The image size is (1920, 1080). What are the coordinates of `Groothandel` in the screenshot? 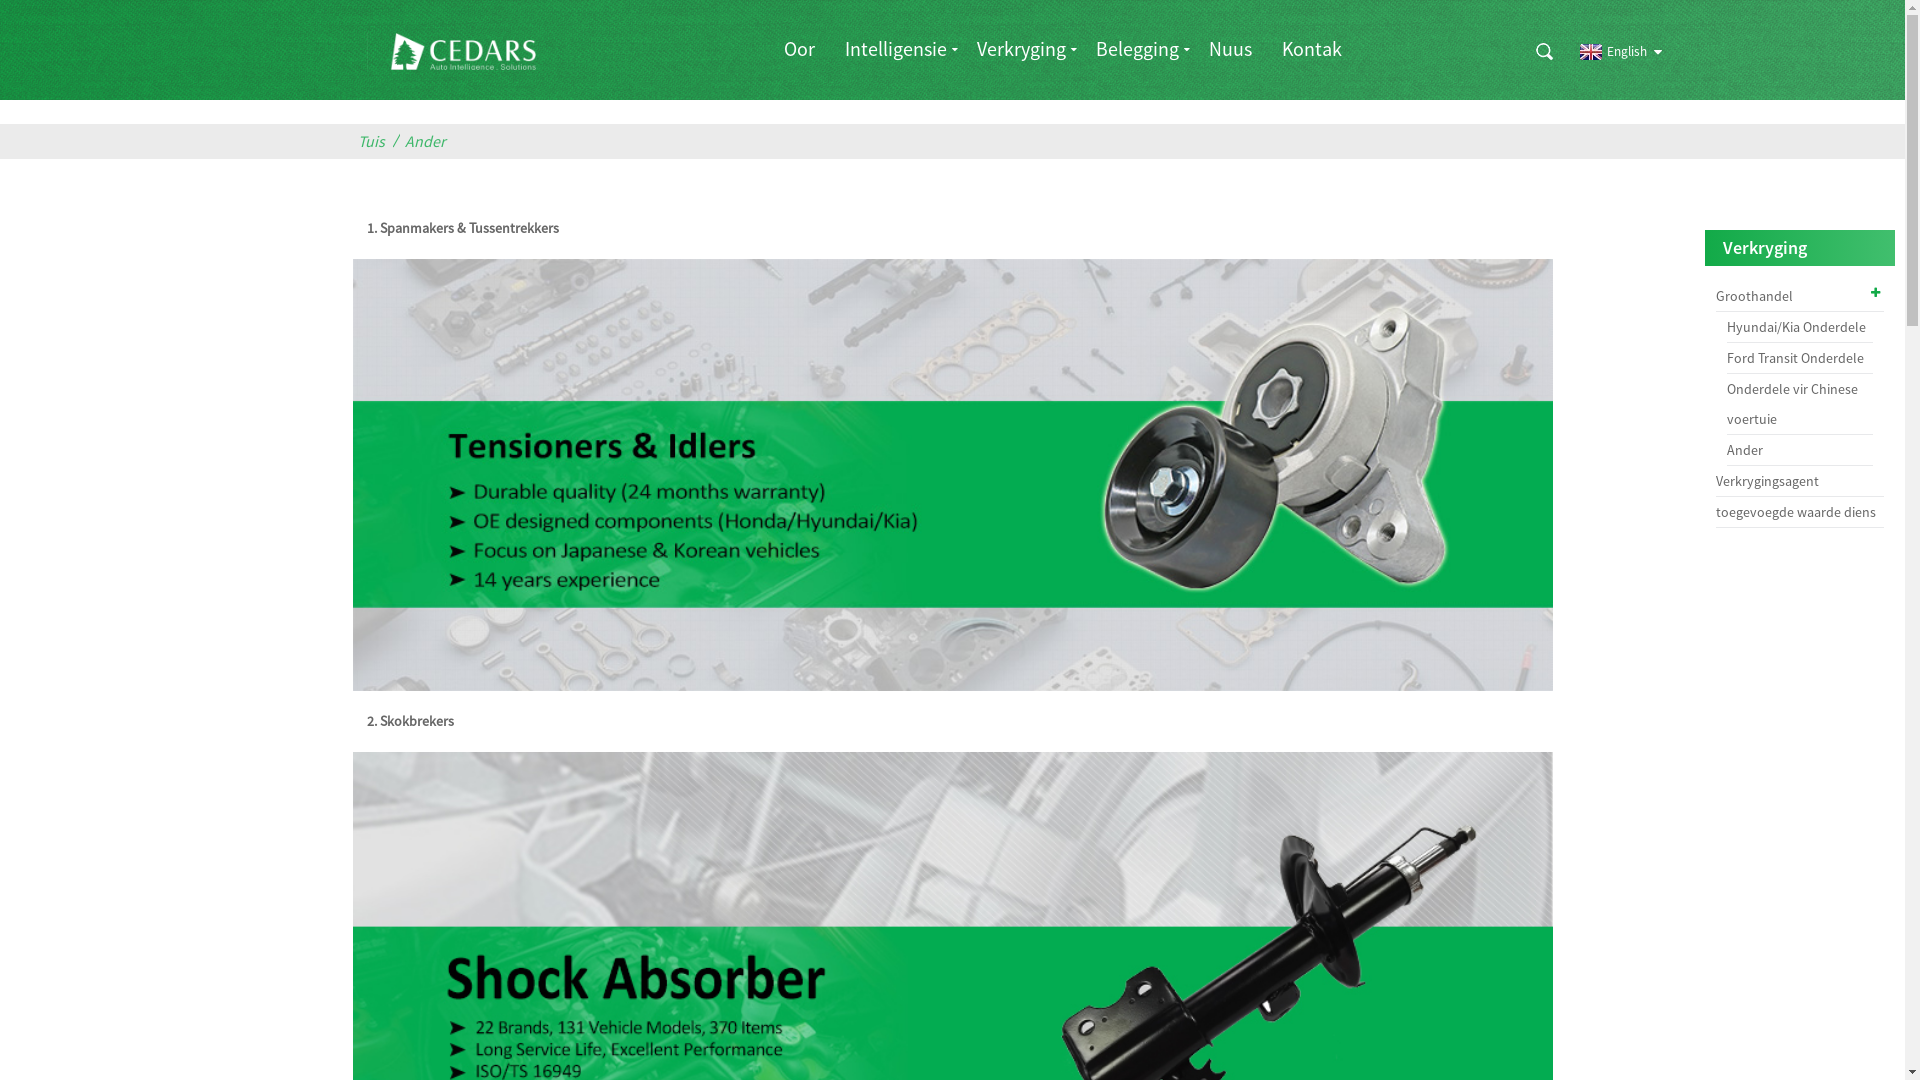 It's located at (1800, 296).